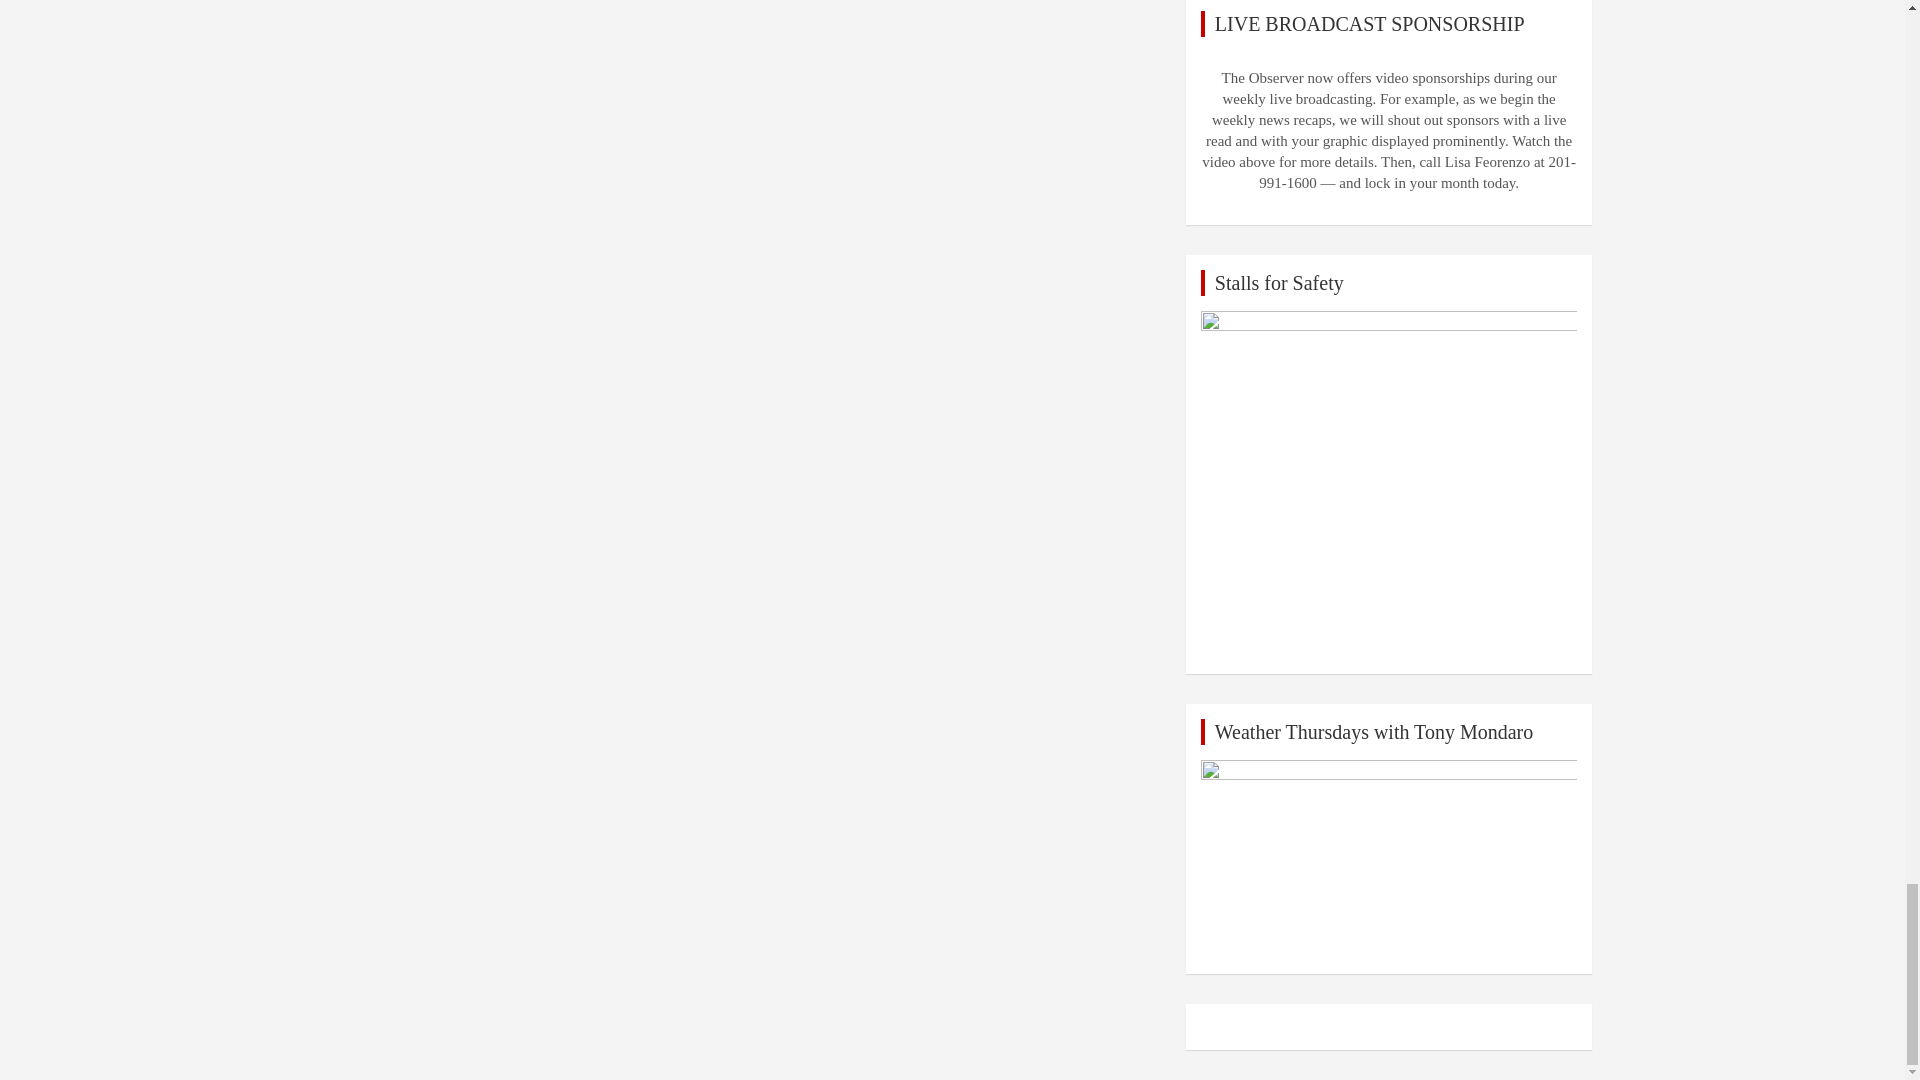 This screenshot has height=1080, width=1920. I want to click on Erick Roofing, so click(1390, 484).